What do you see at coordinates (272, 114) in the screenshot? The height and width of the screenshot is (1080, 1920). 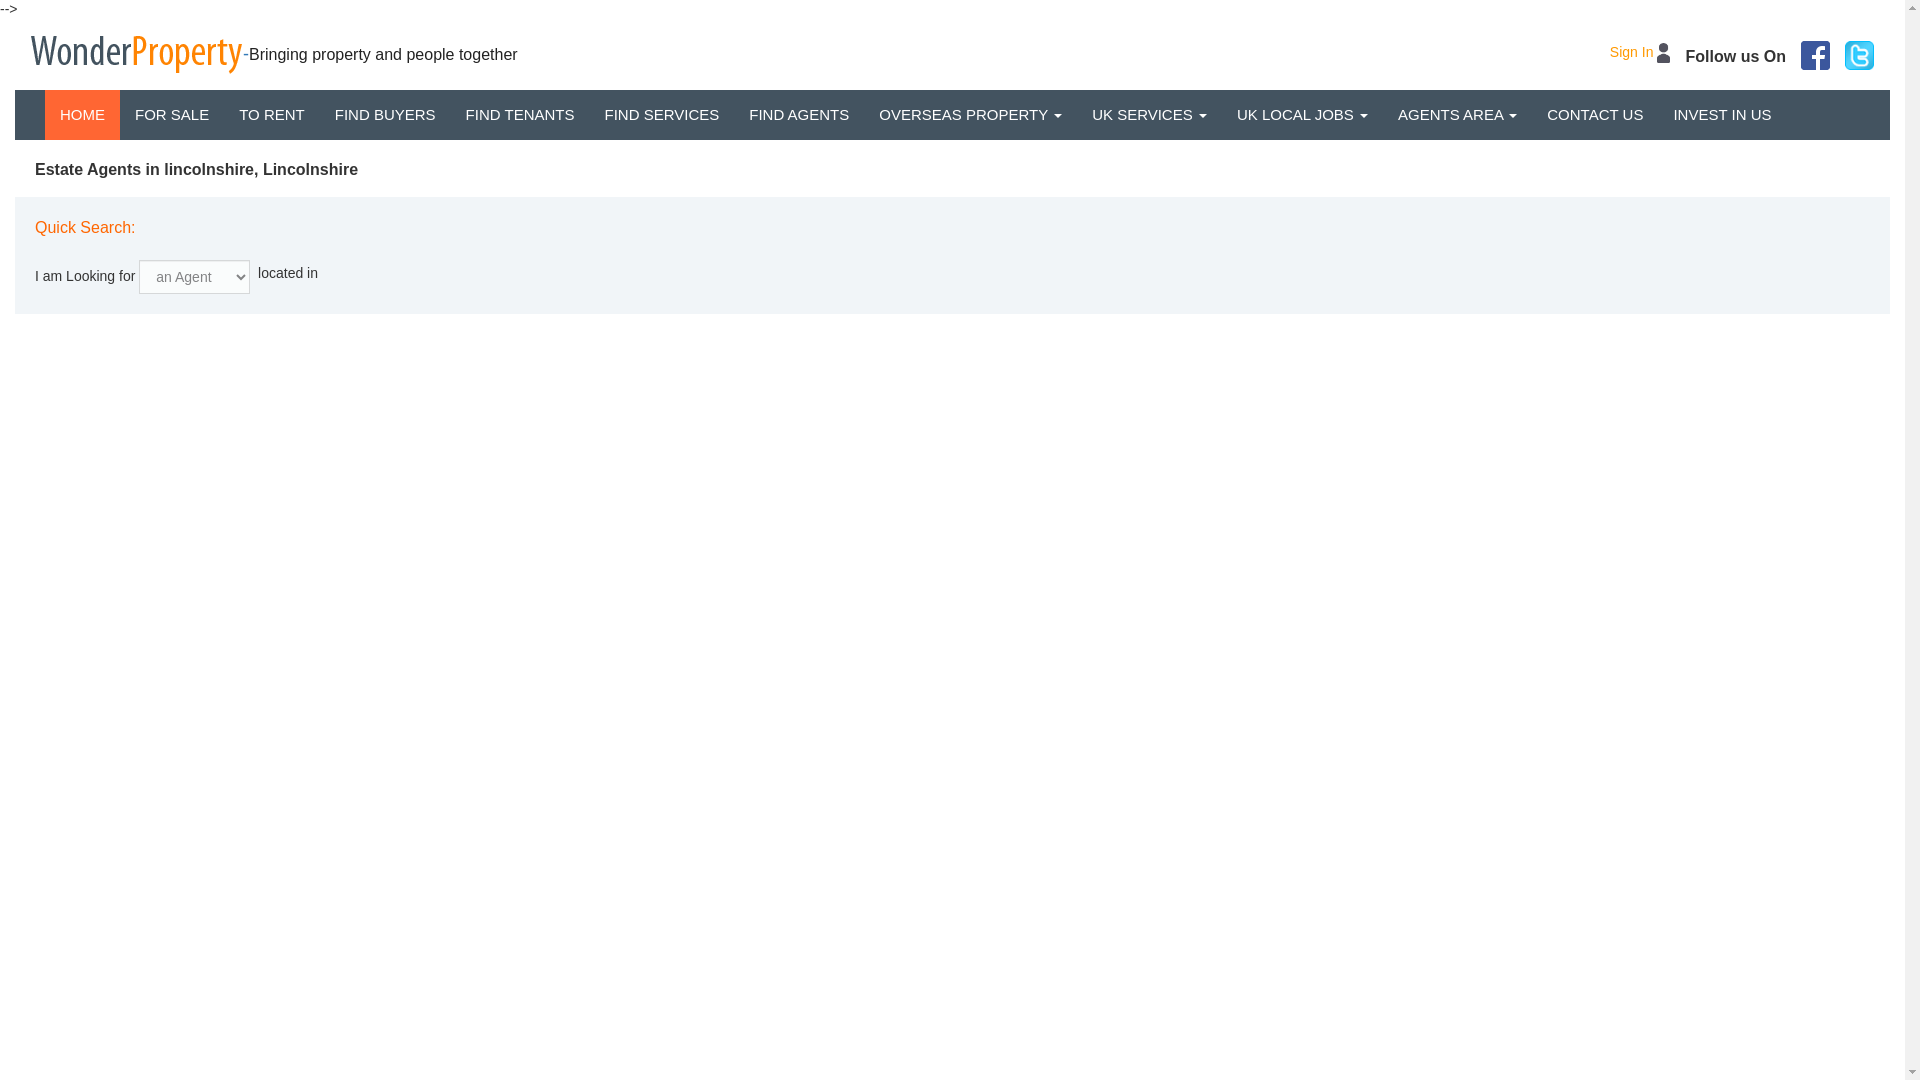 I see `TO RENT` at bounding box center [272, 114].